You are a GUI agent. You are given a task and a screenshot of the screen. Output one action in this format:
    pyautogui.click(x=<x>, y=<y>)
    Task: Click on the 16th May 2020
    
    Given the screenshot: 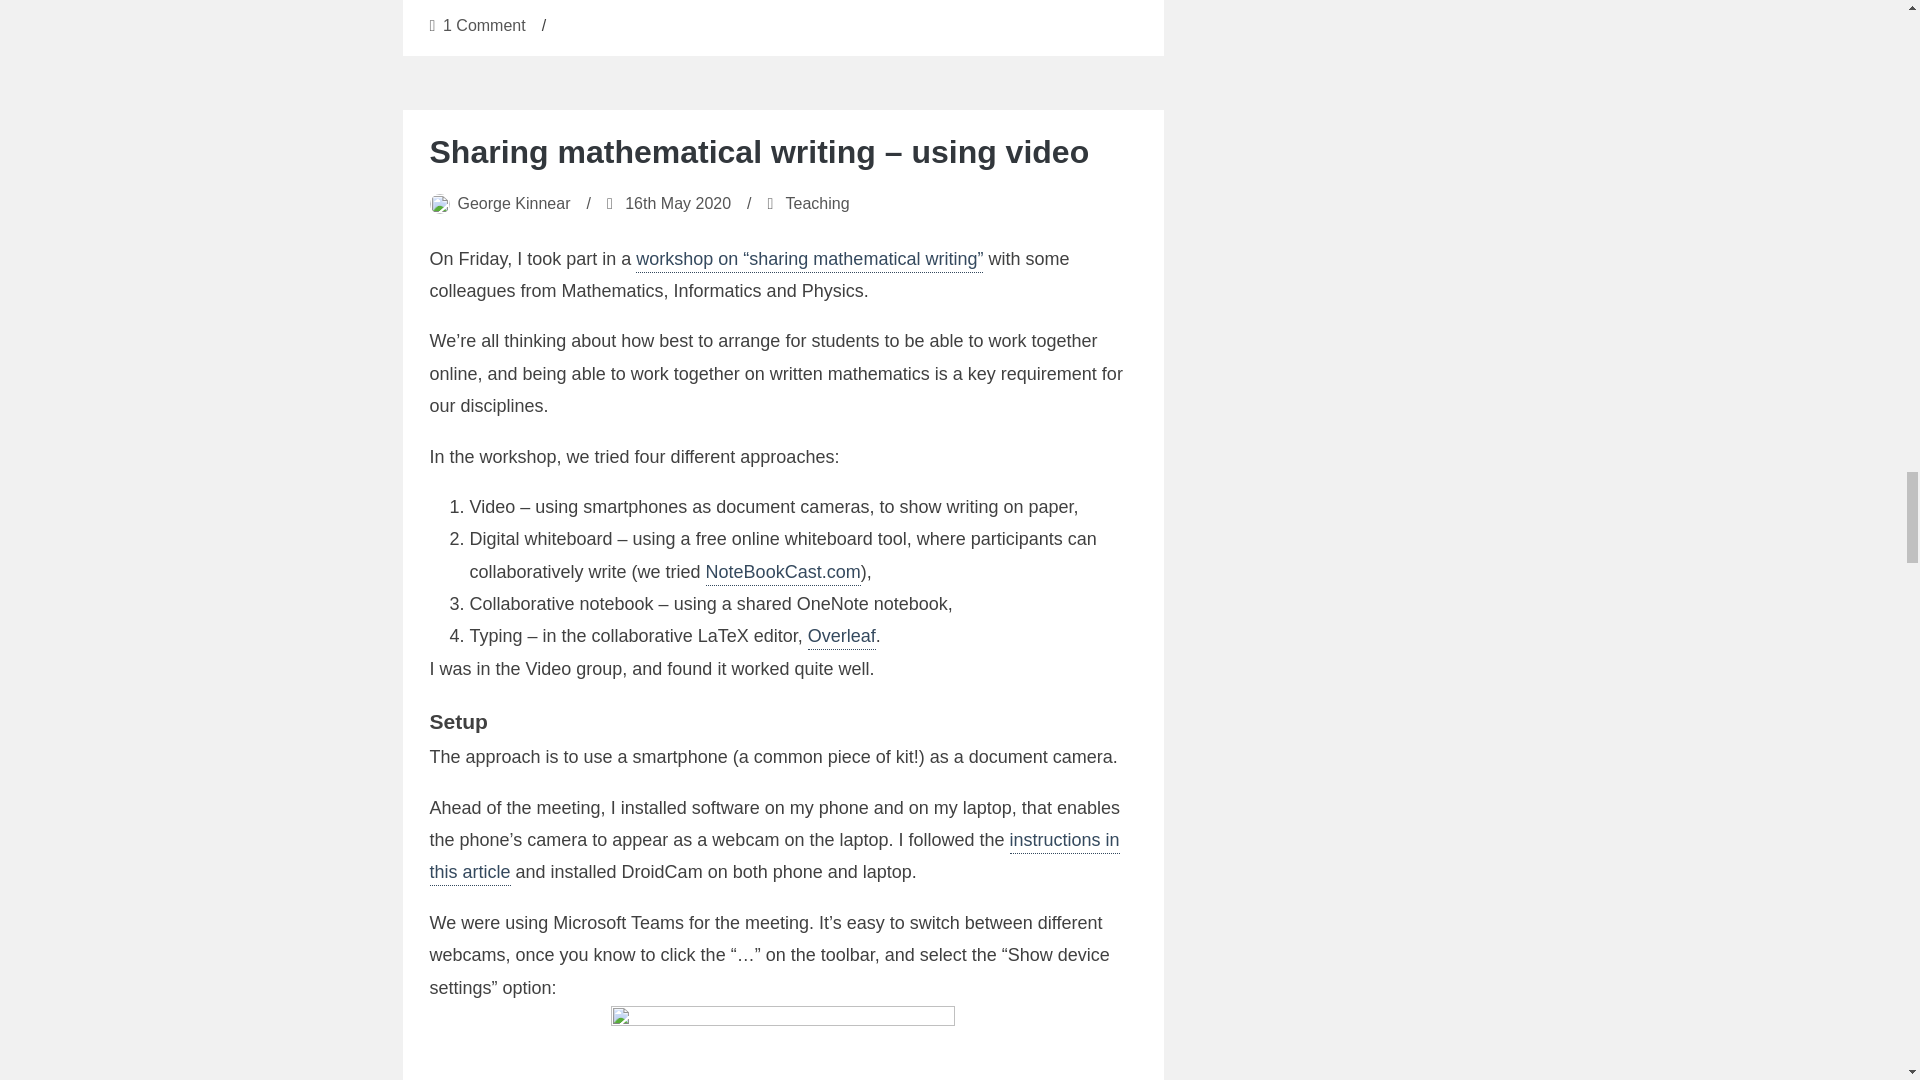 What is the action you would take?
    pyautogui.click(x=783, y=574)
    